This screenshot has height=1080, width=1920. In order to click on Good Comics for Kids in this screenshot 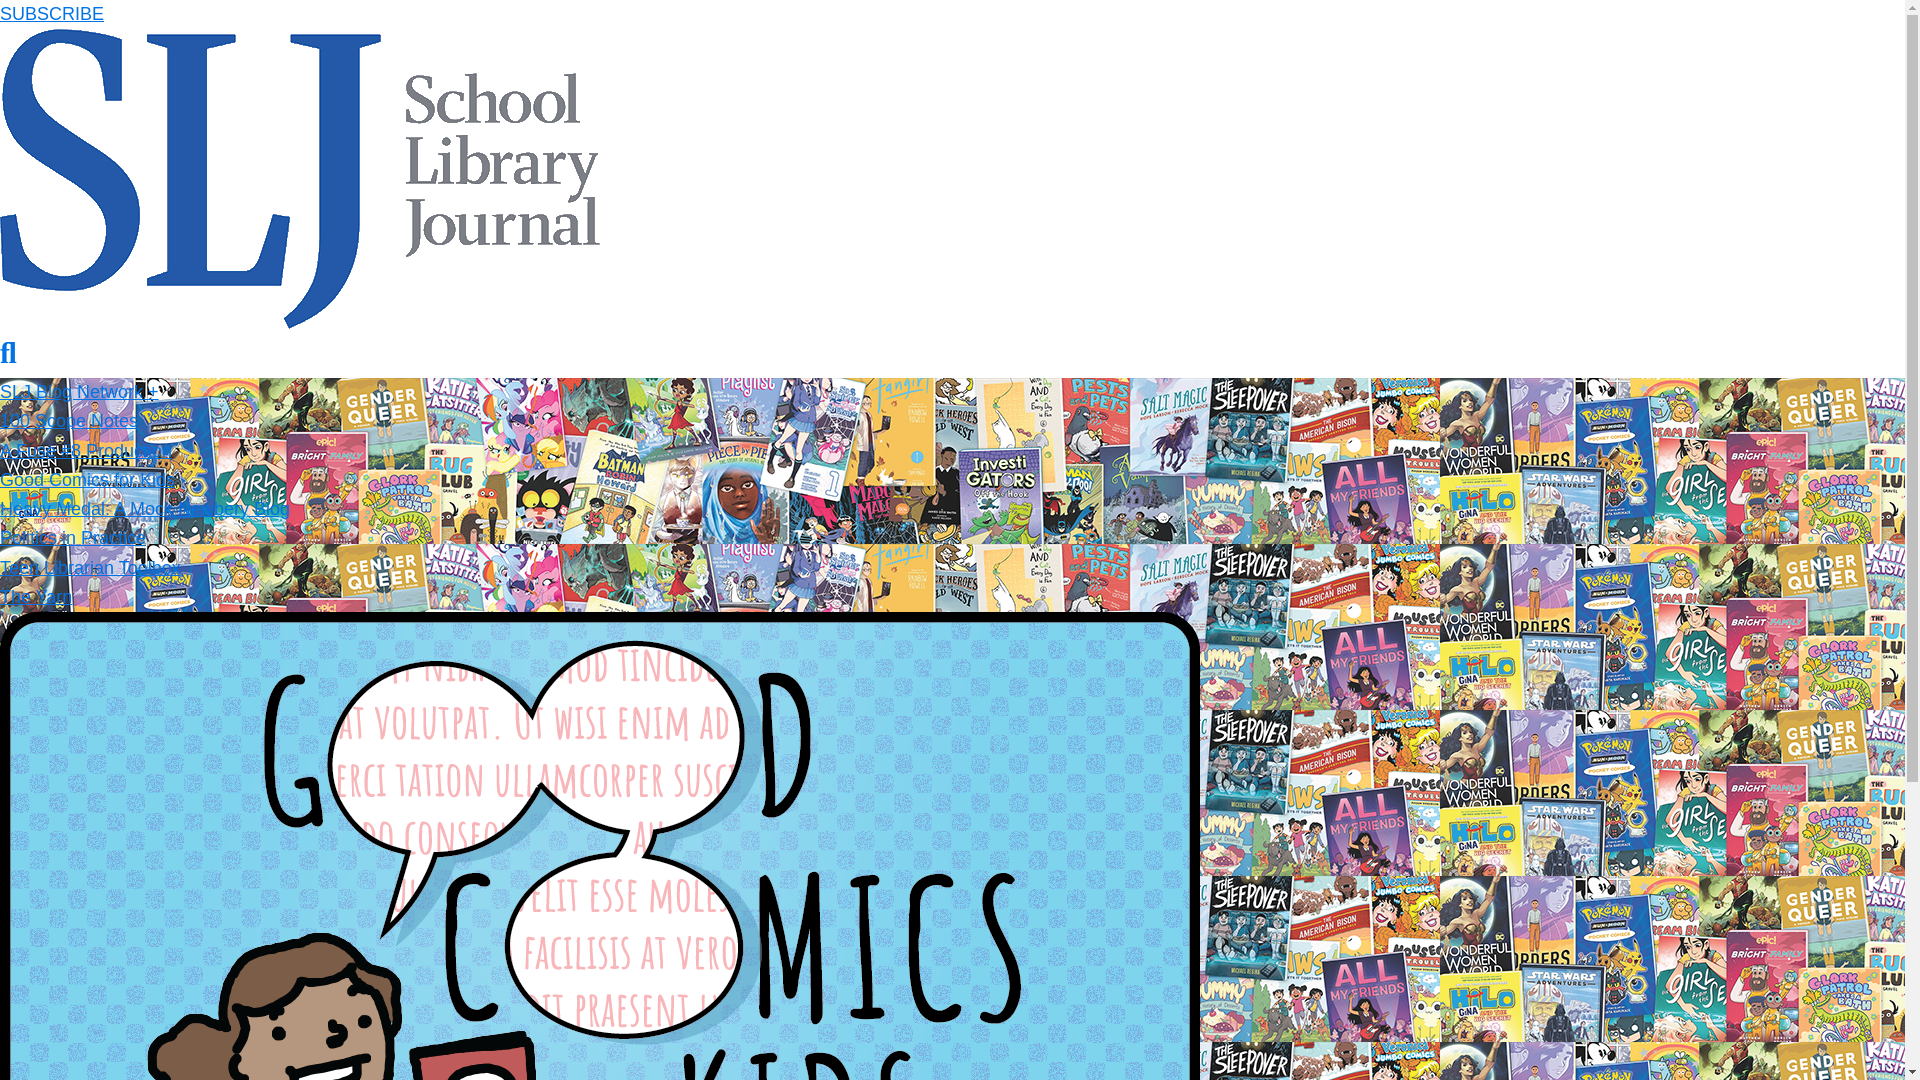, I will do `click(87, 480)`.